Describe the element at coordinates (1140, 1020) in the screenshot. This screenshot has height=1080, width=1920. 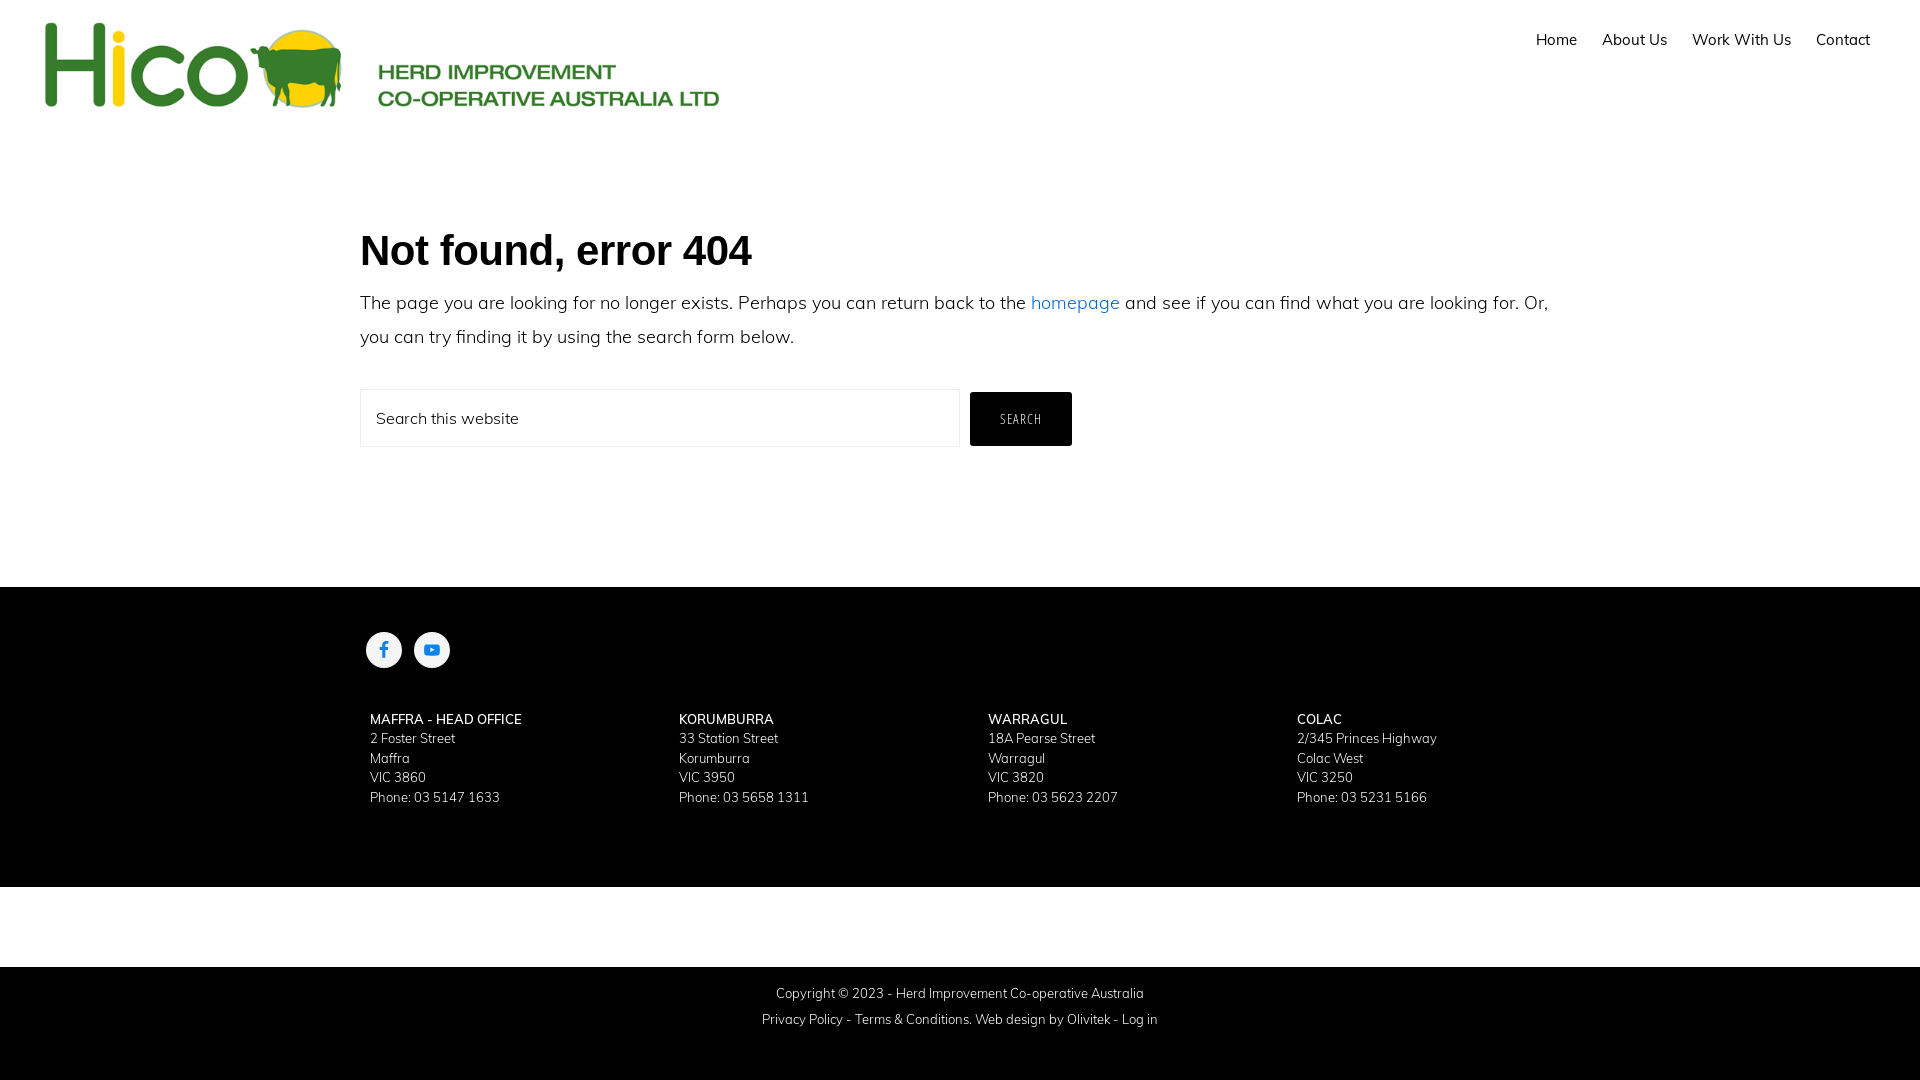
I see `Log in` at that location.